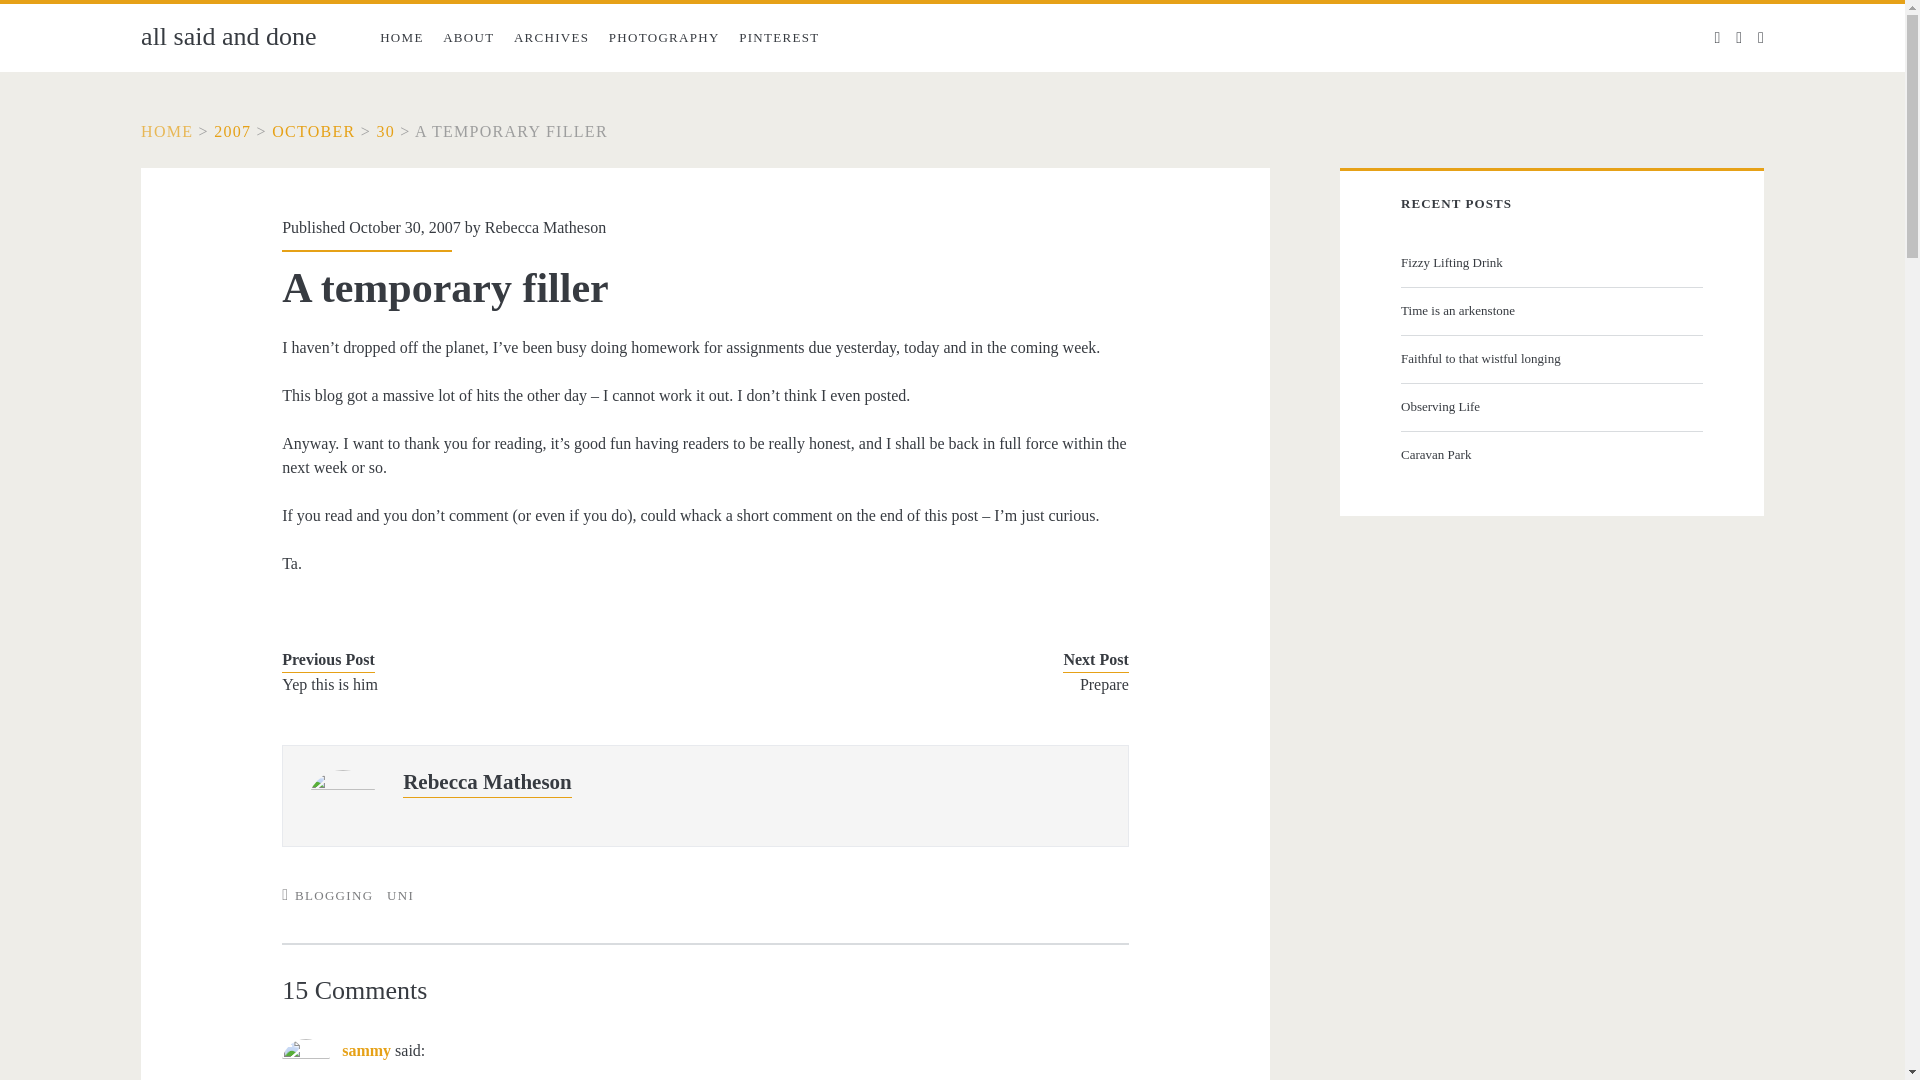 The image size is (1920, 1080). Describe the element at coordinates (779, 38) in the screenshot. I see `PINTEREST` at that location.